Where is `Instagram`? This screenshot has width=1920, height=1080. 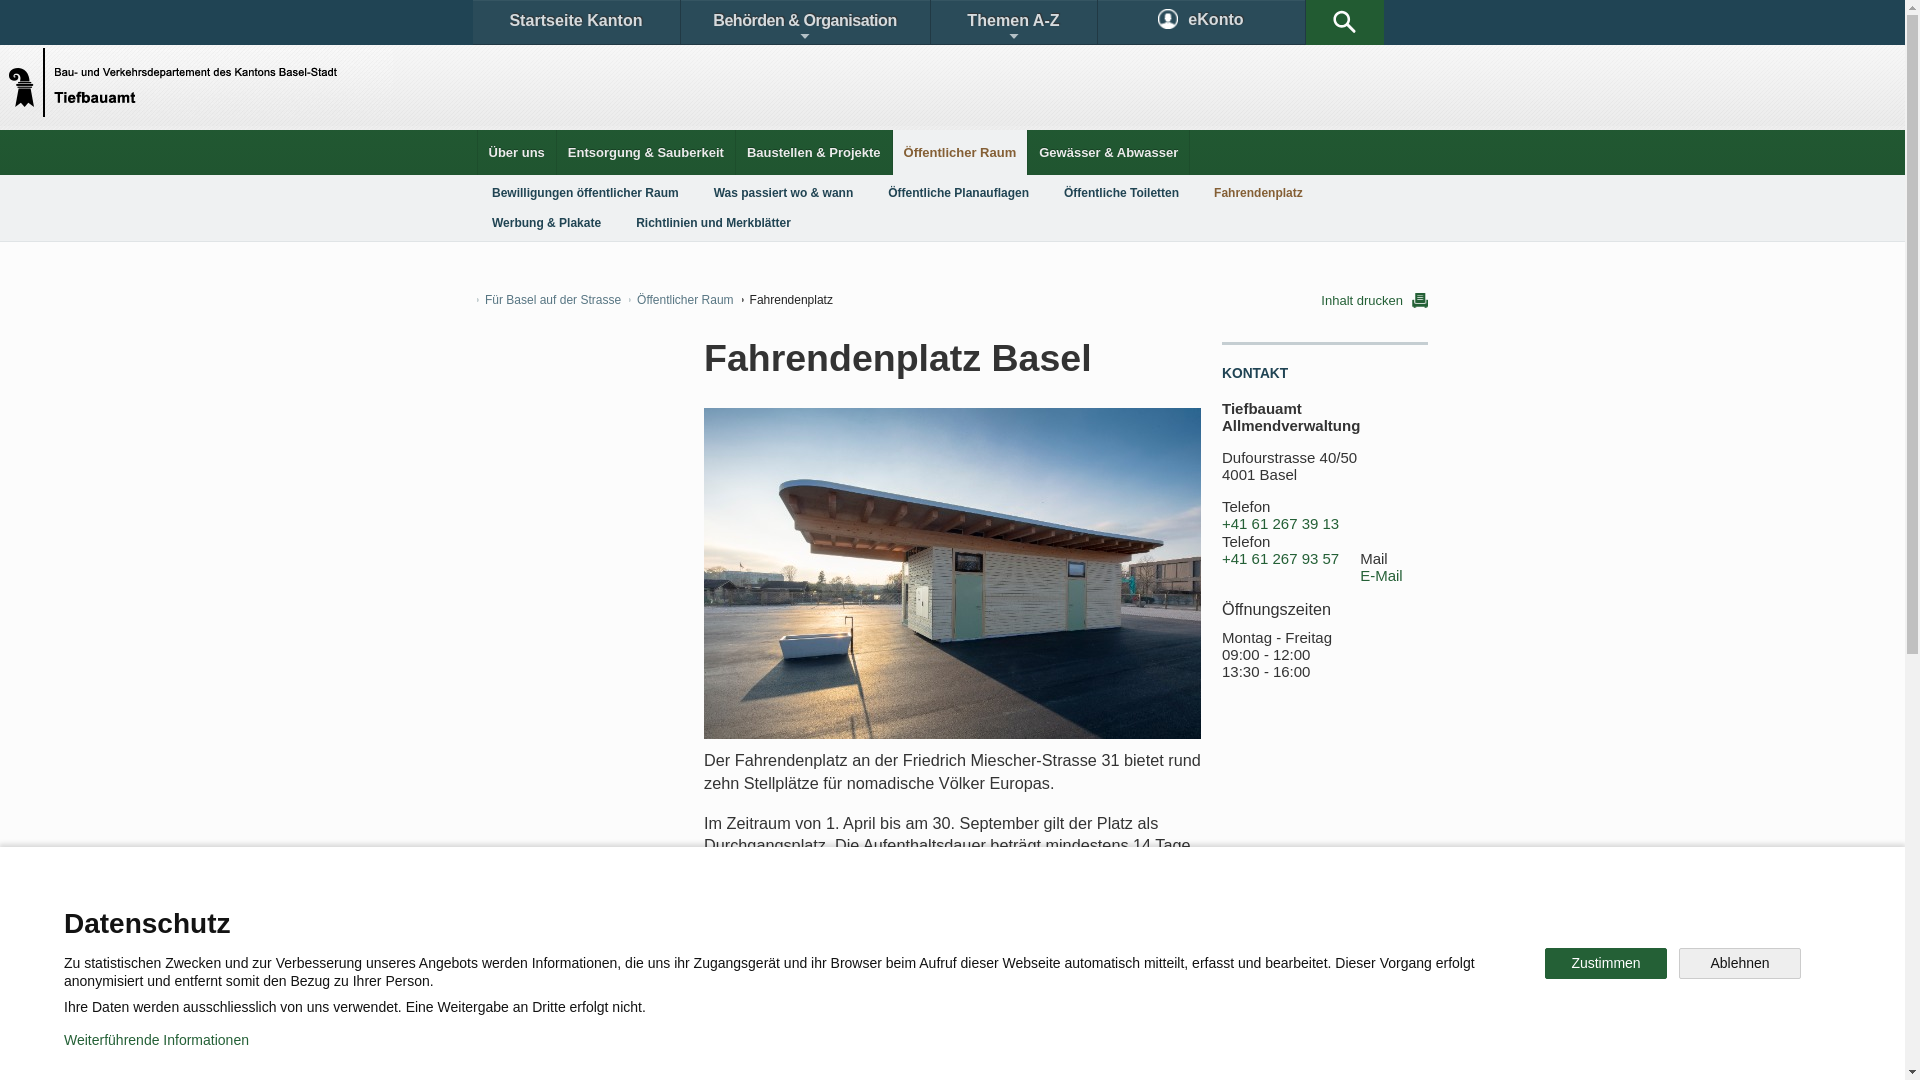 Instagram is located at coordinates (974, 984).